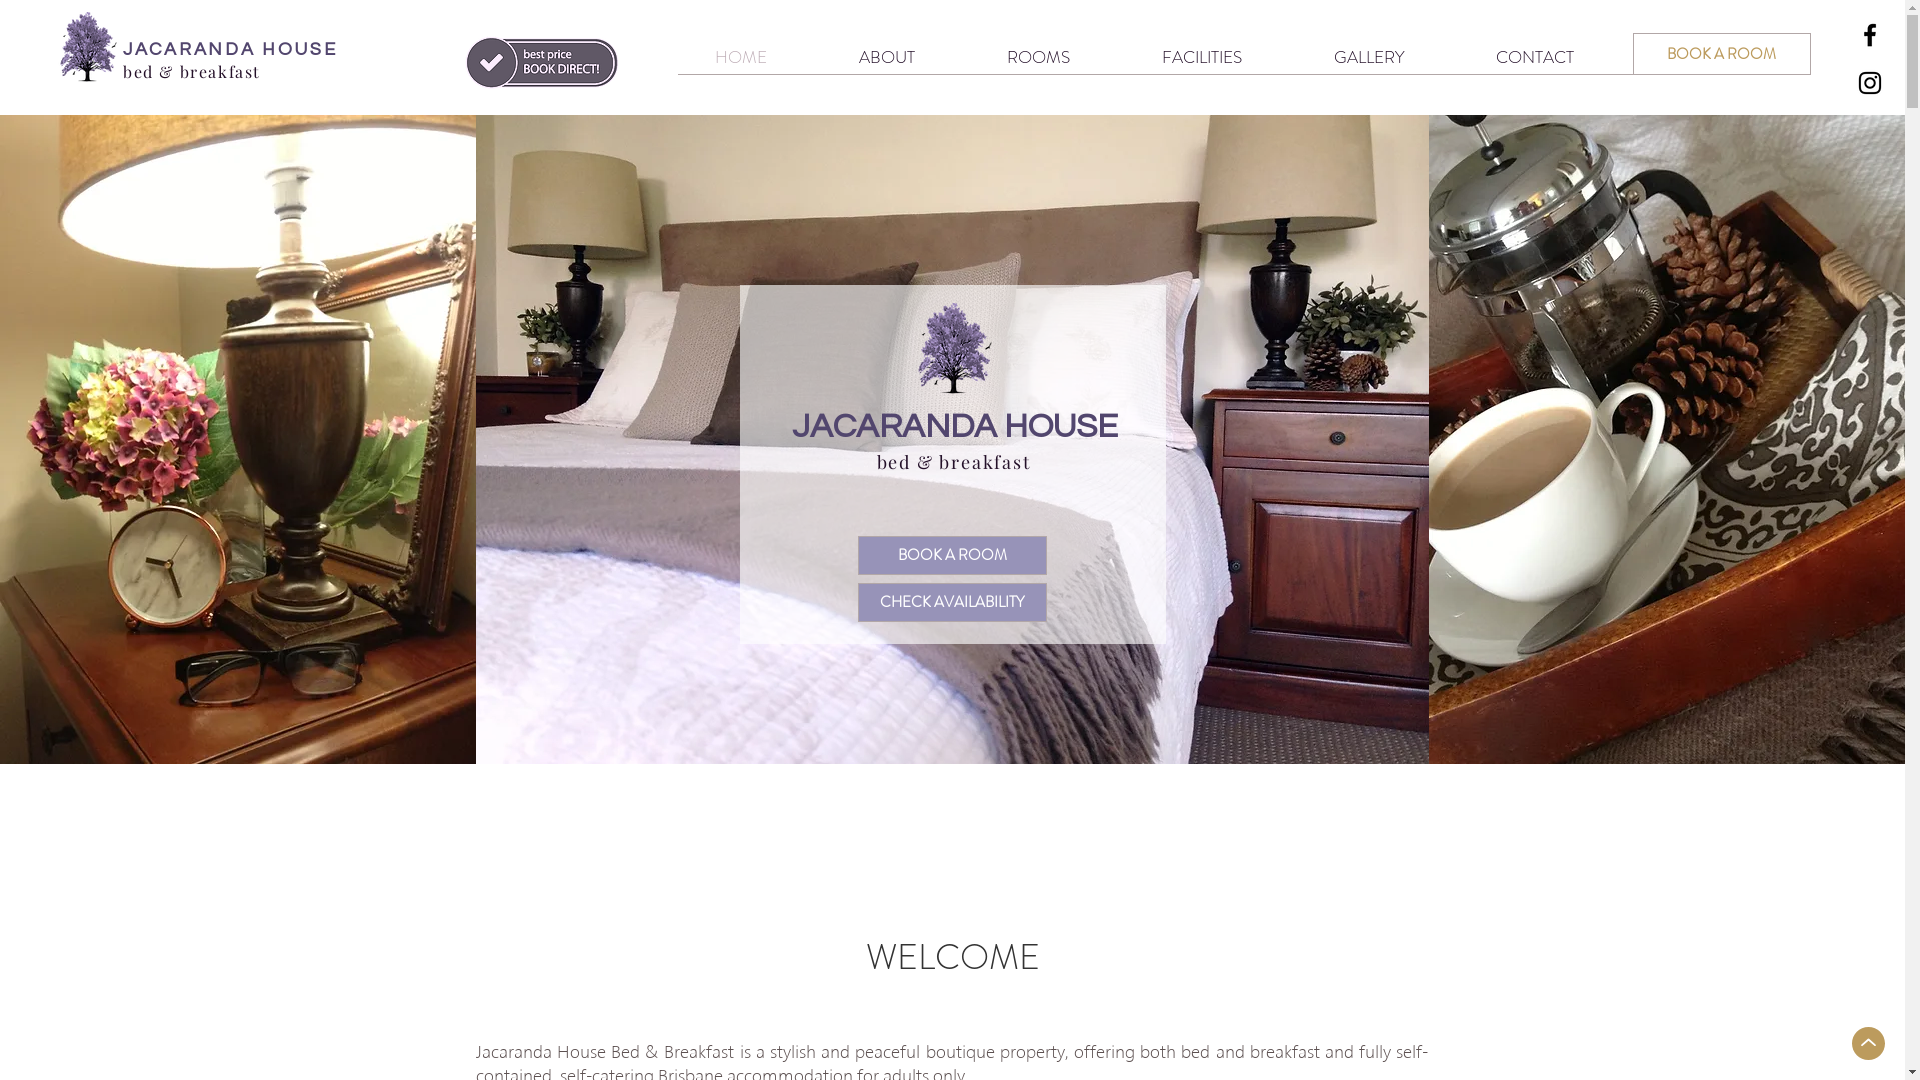 This screenshot has height=1080, width=1920. I want to click on JACARANDA HOUSE, so click(230, 50).